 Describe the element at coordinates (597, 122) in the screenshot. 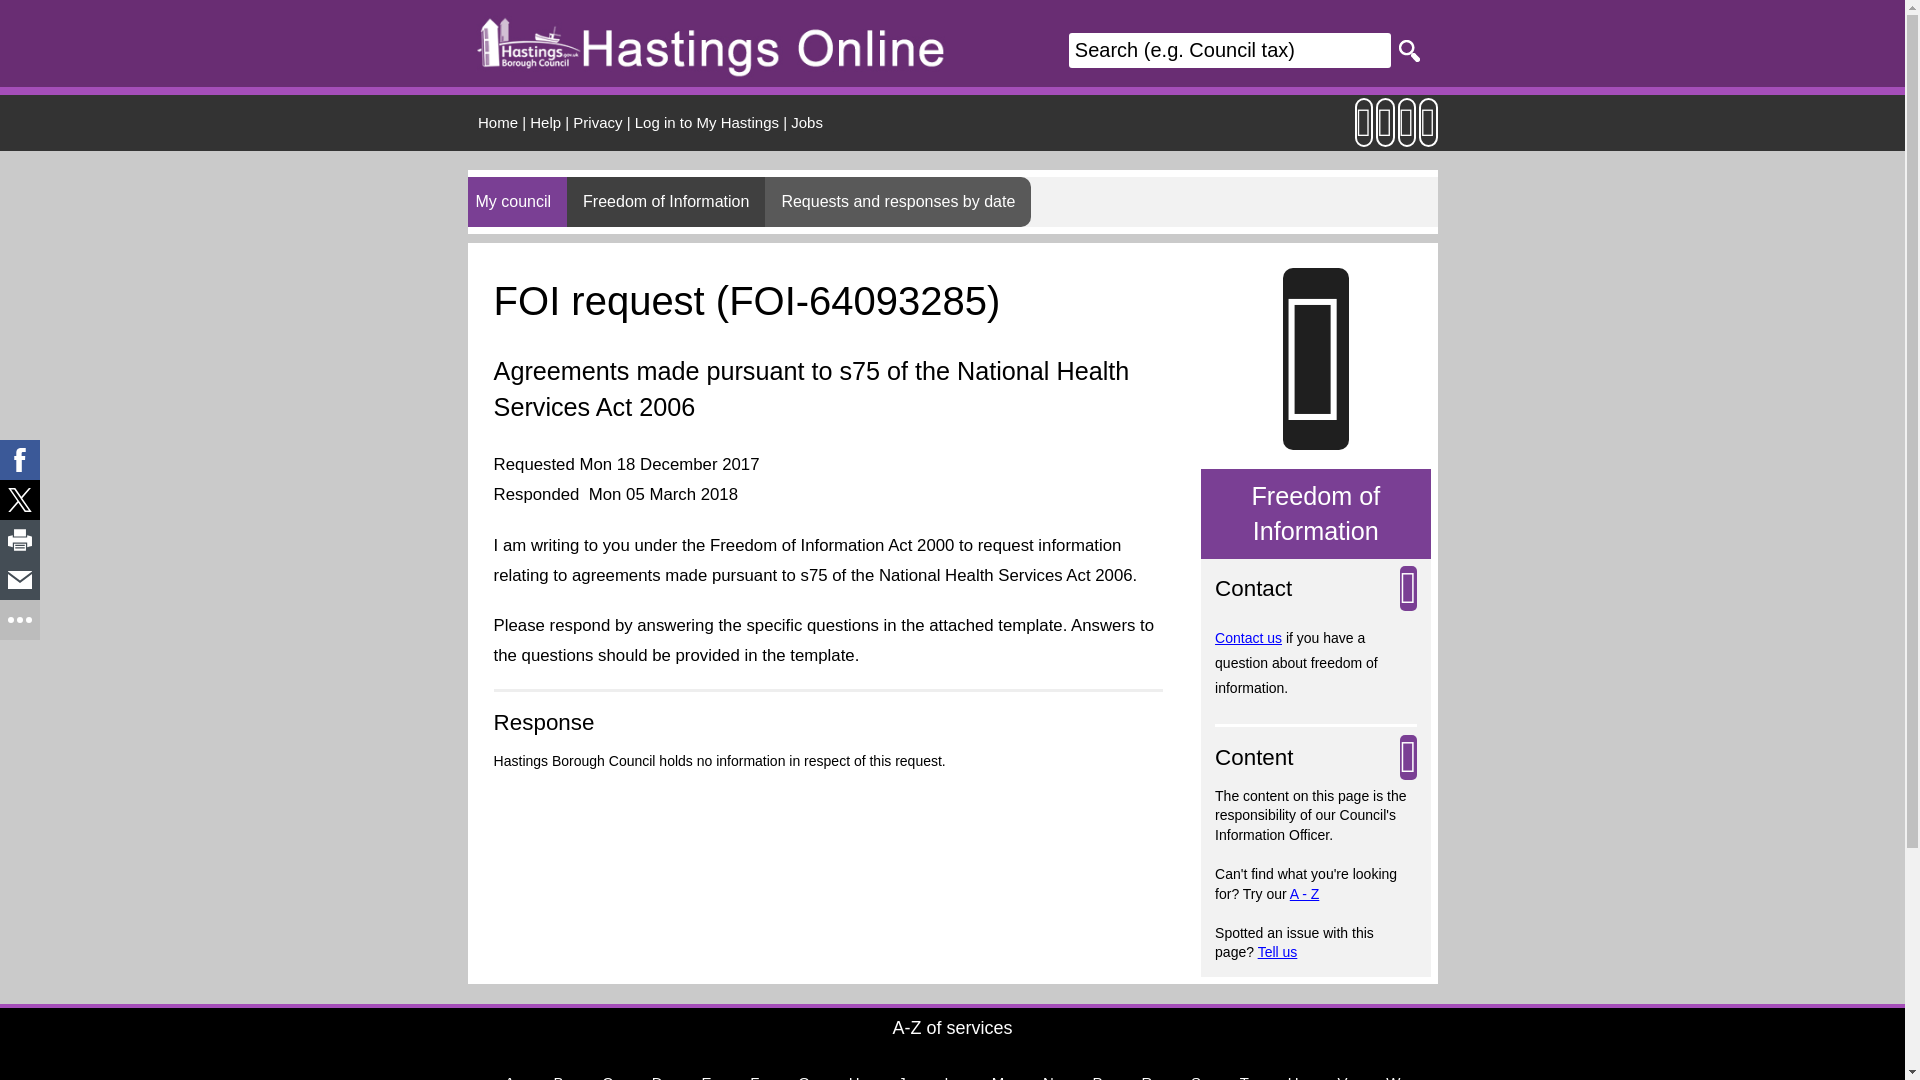

I see `Your privacy` at that location.